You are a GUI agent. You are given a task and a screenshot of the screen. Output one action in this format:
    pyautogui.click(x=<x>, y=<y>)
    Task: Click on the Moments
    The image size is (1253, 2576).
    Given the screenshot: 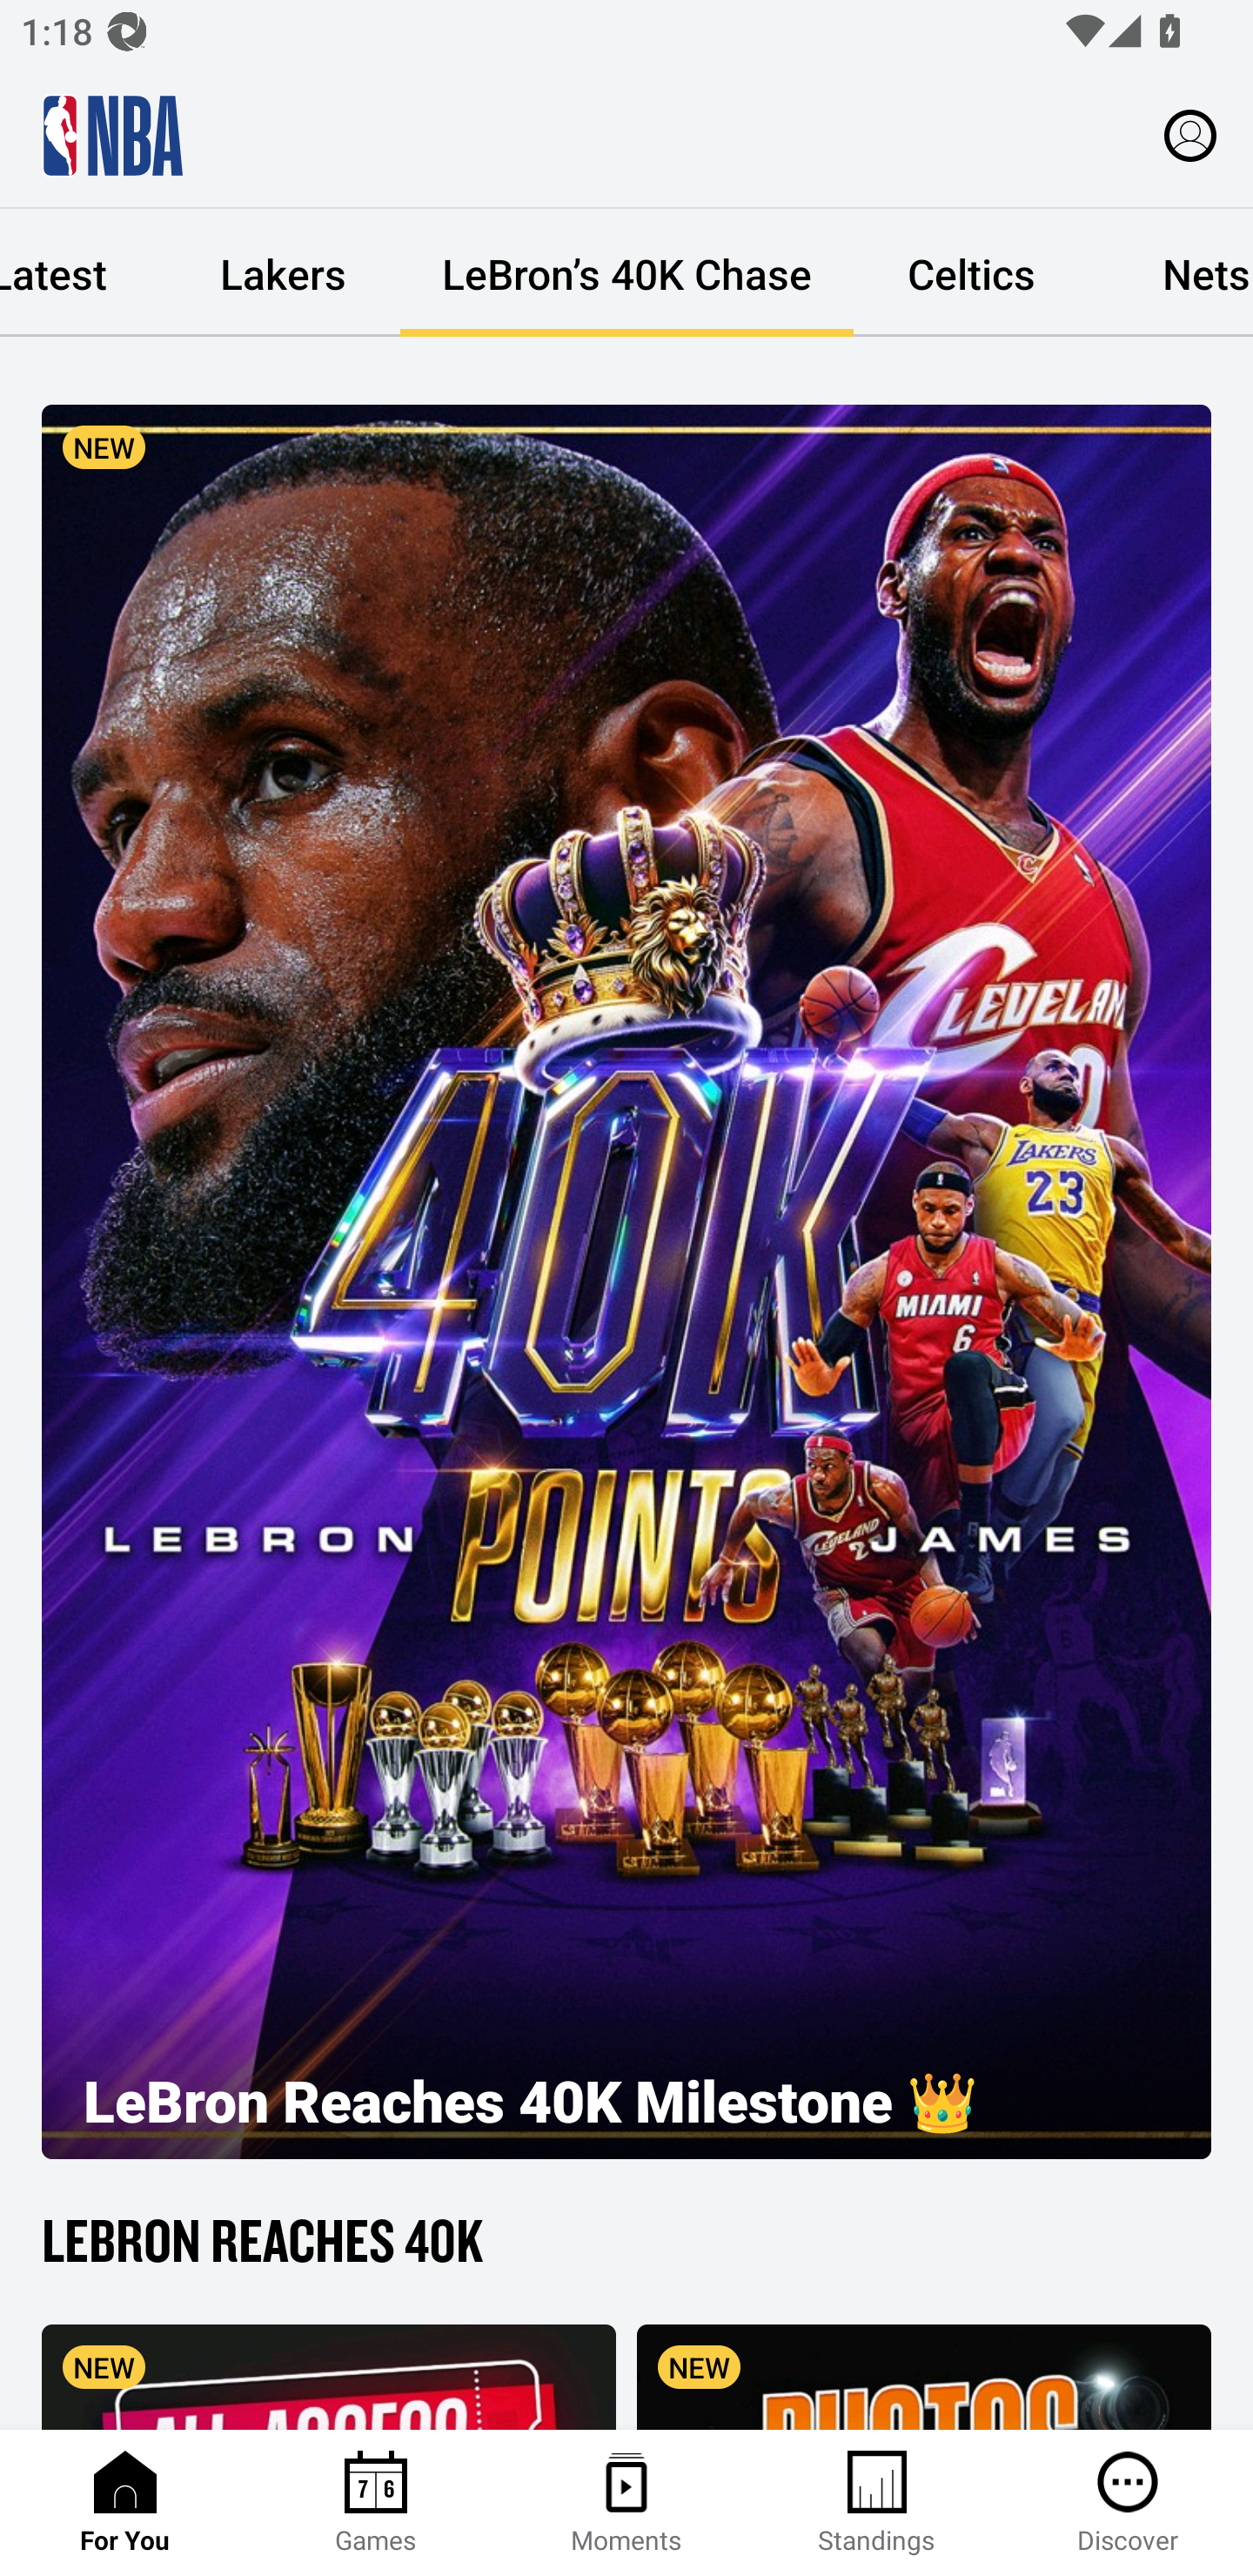 What is the action you would take?
    pyautogui.click(x=626, y=2503)
    